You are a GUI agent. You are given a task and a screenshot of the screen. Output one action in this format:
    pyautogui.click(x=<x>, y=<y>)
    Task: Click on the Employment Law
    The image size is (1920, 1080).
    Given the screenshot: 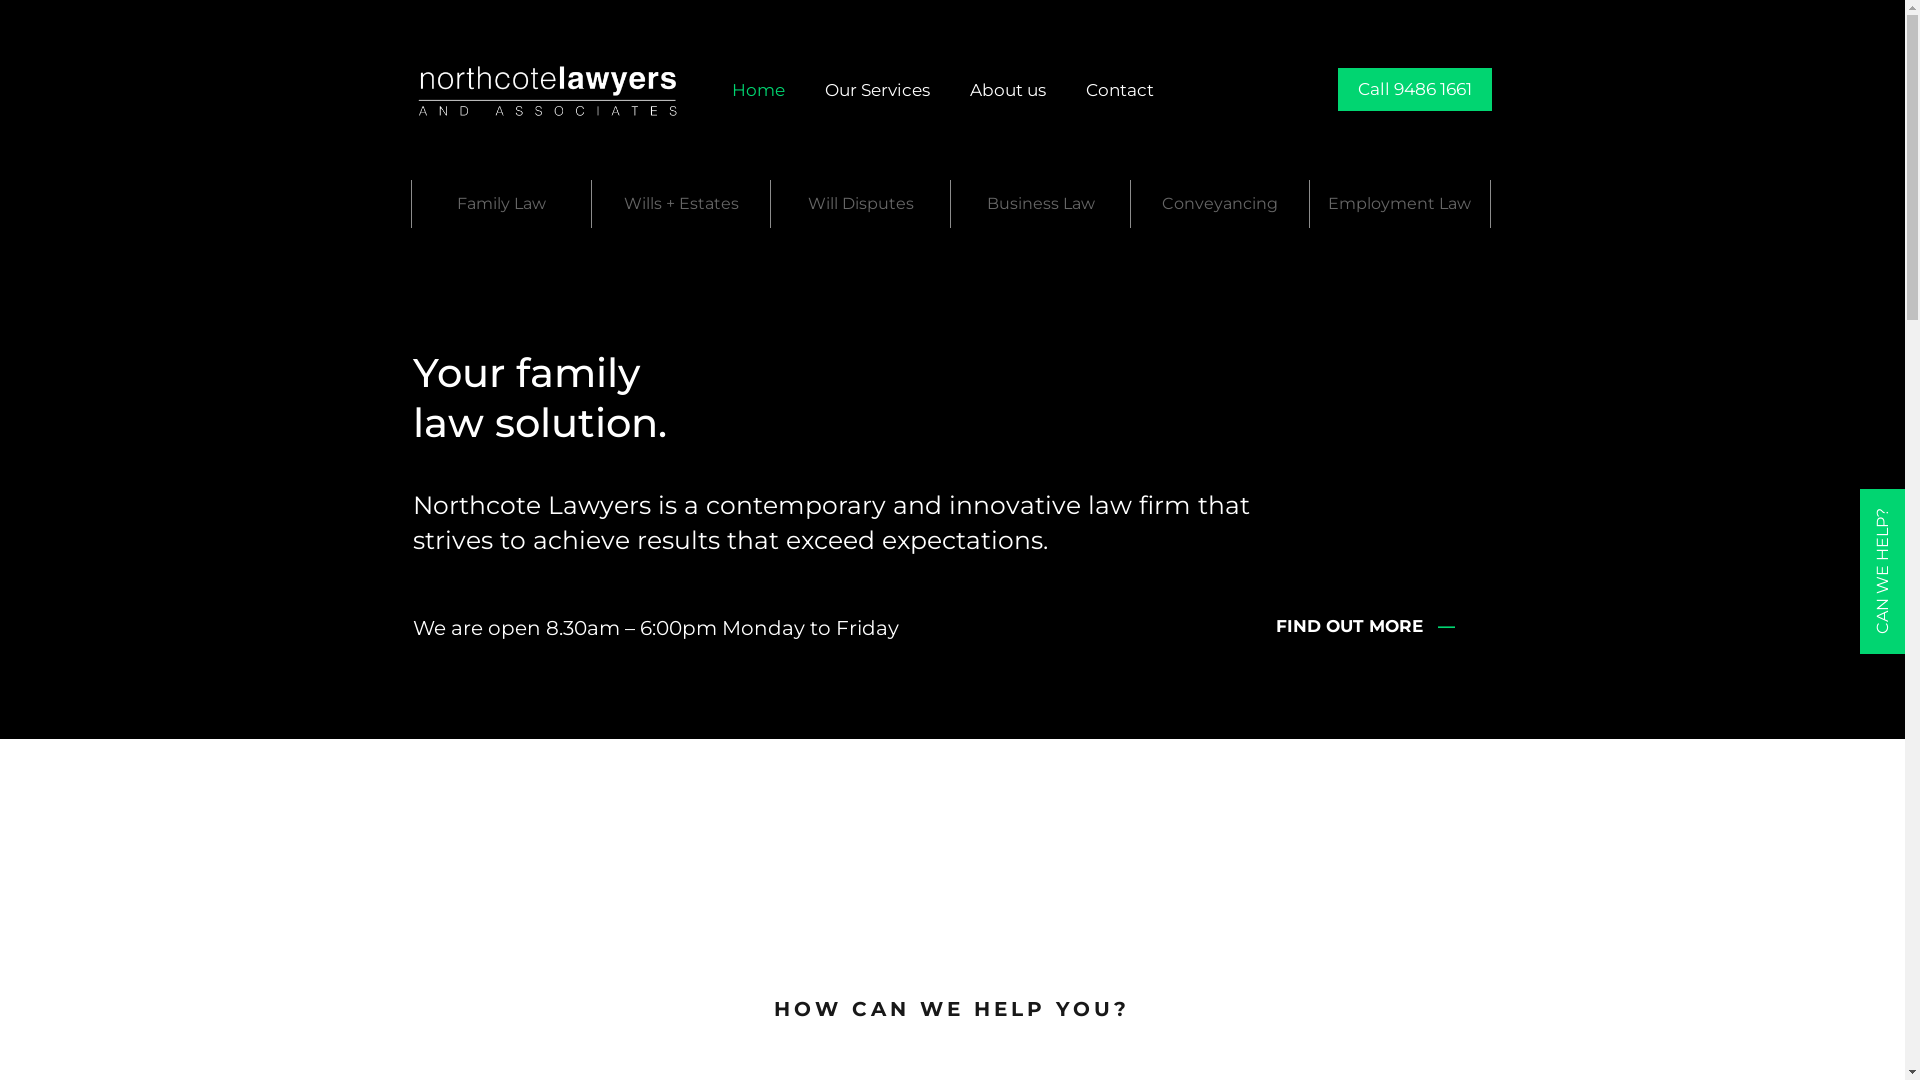 What is the action you would take?
    pyautogui.click(x=1400, y=204)
    